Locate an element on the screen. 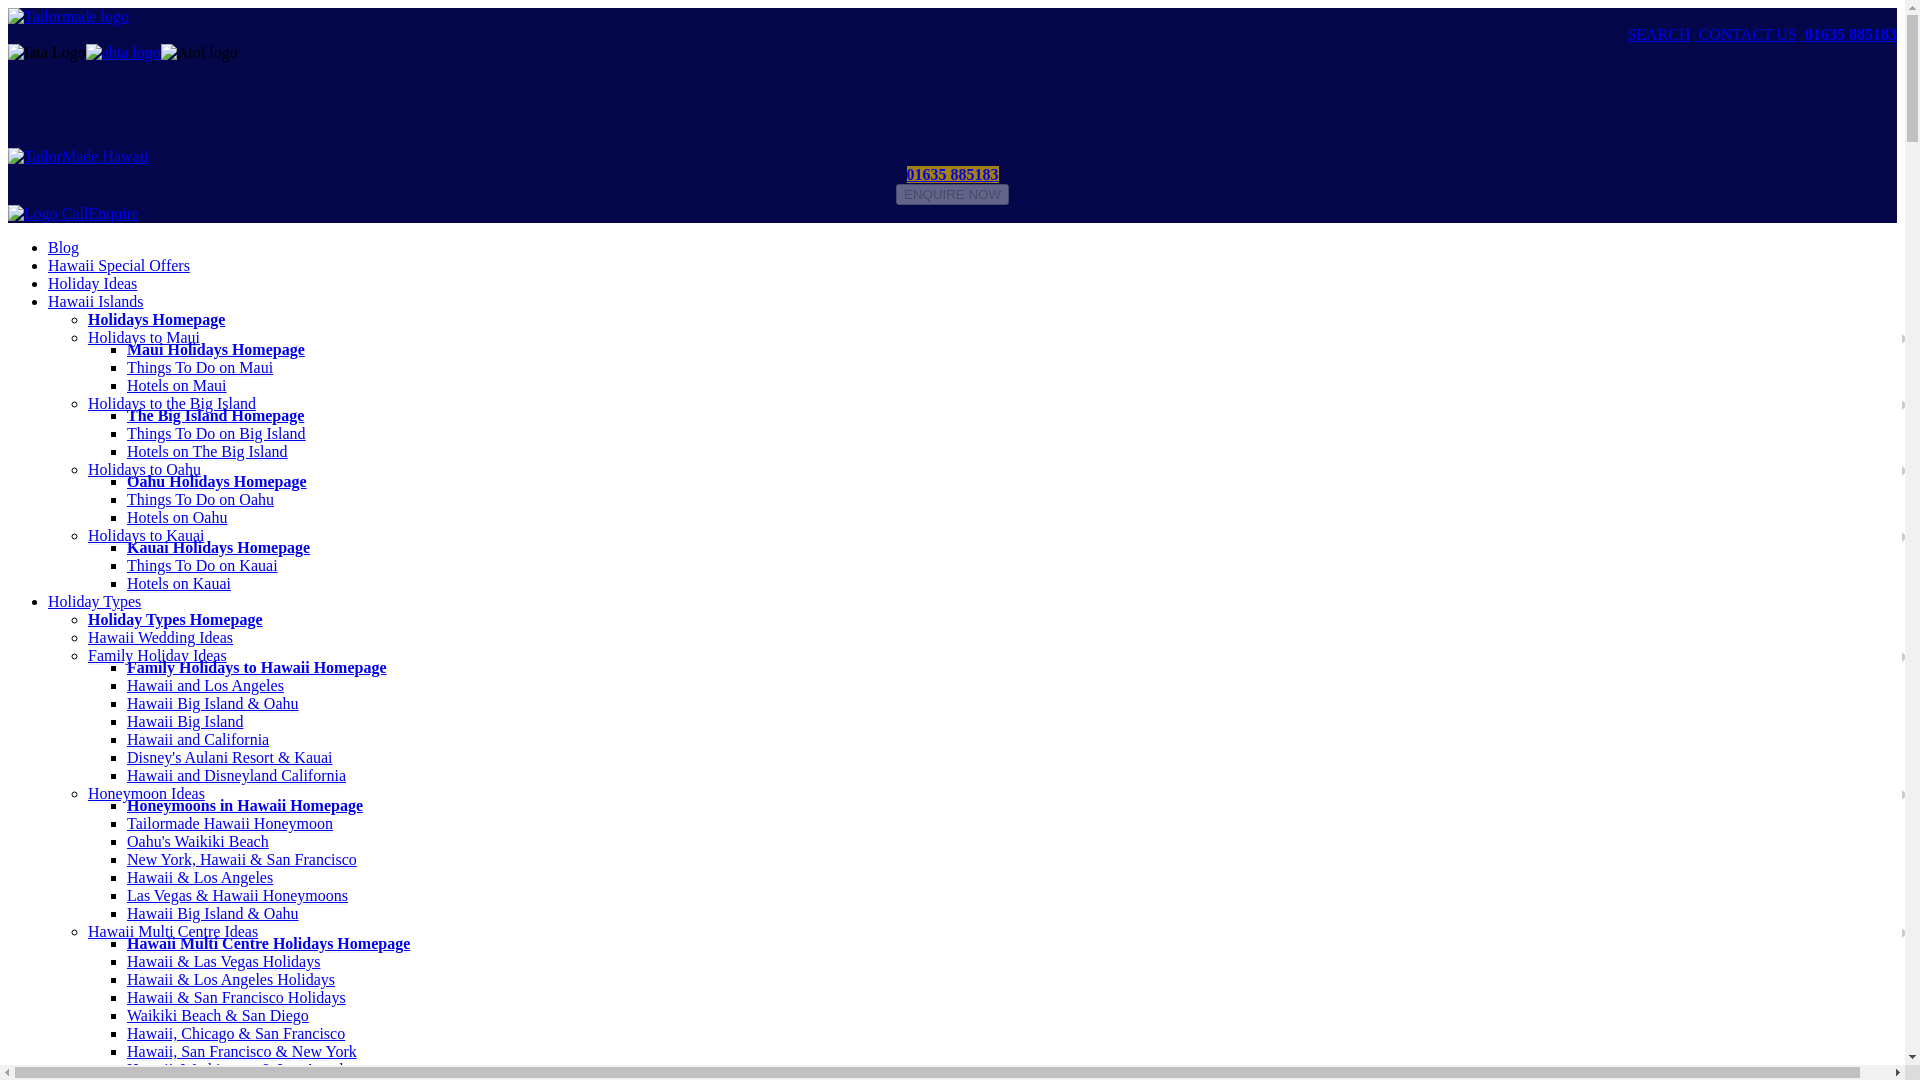 This screenshot has width=1920, height=1080. Search is located at coordinates (1658, 34).